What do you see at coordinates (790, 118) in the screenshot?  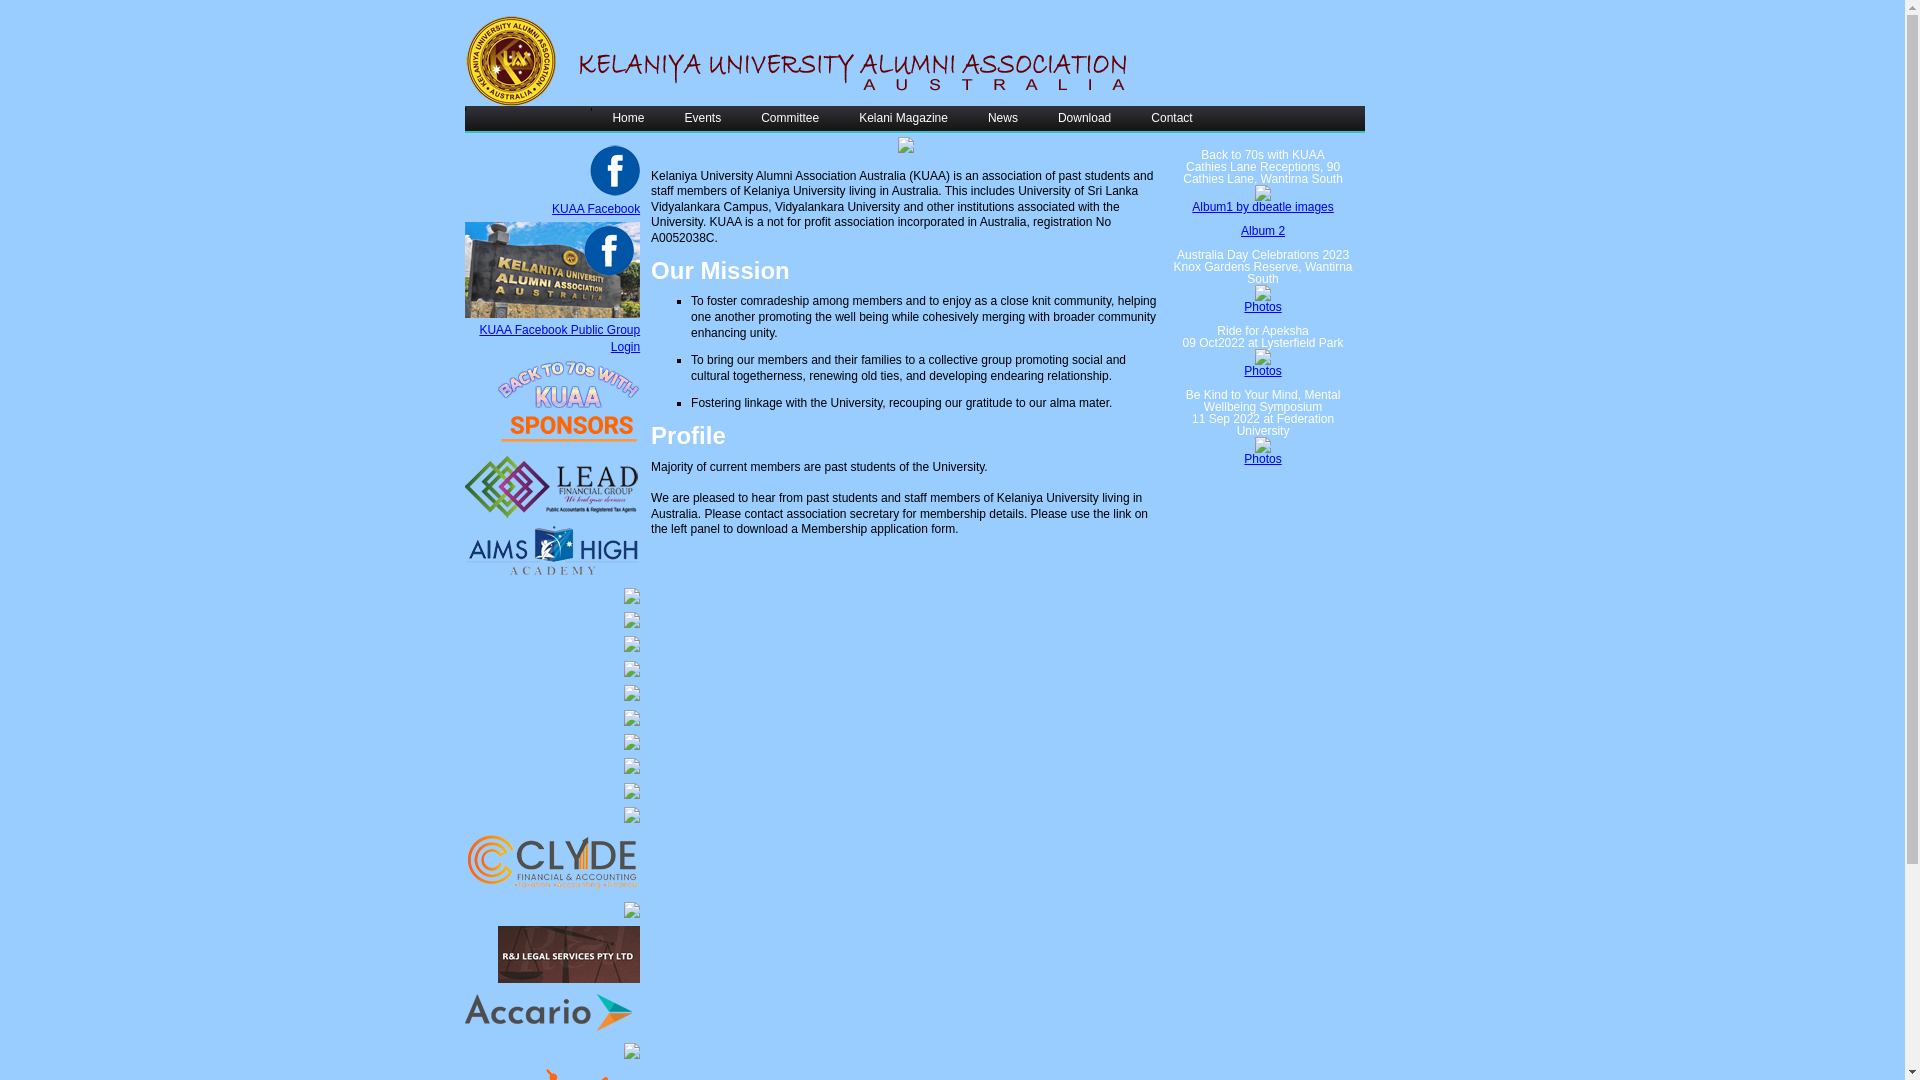 I see `Committee` at bounding box center [790, 118].